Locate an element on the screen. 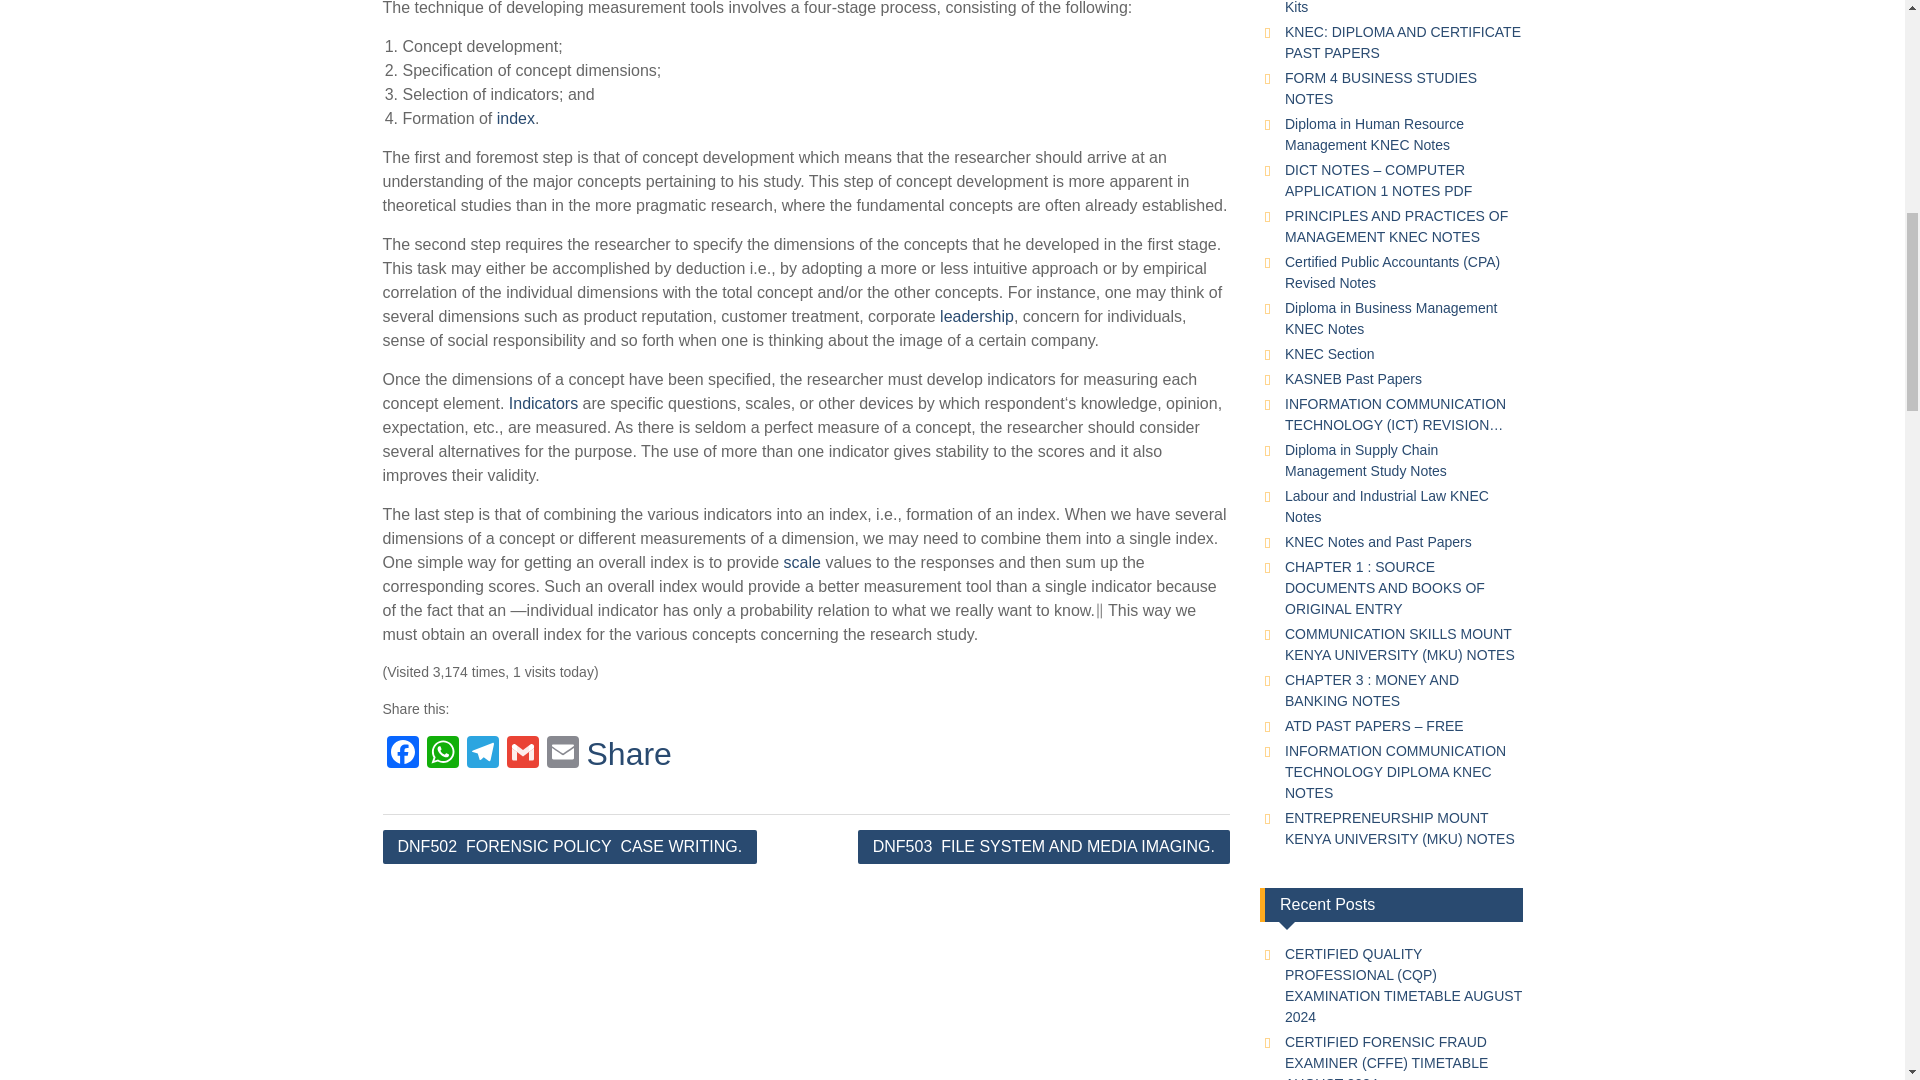 This screenshot has width=1920, height=1080. Facebook is located at coordinates (402, 754).